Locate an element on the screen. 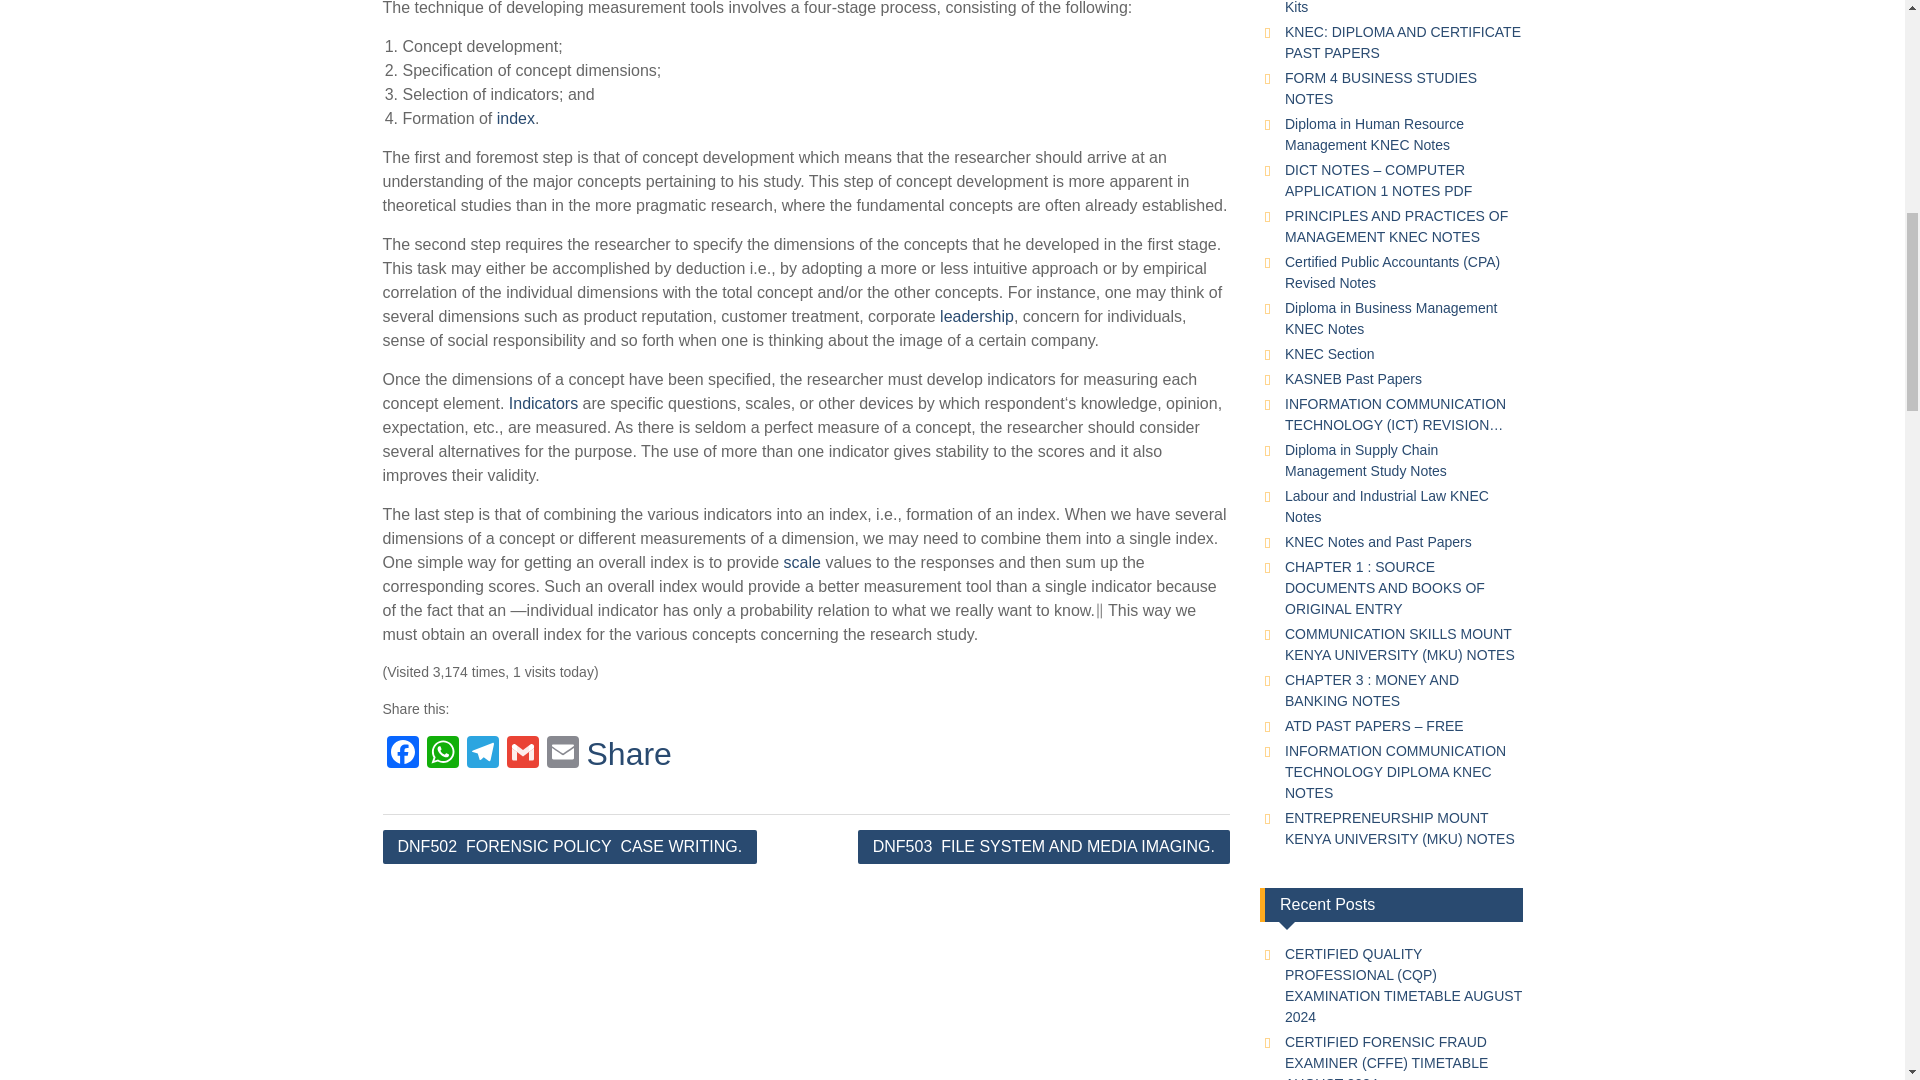 This screenshot has width=1920, height=1080. Facebook is located at coordinates (402, 754).